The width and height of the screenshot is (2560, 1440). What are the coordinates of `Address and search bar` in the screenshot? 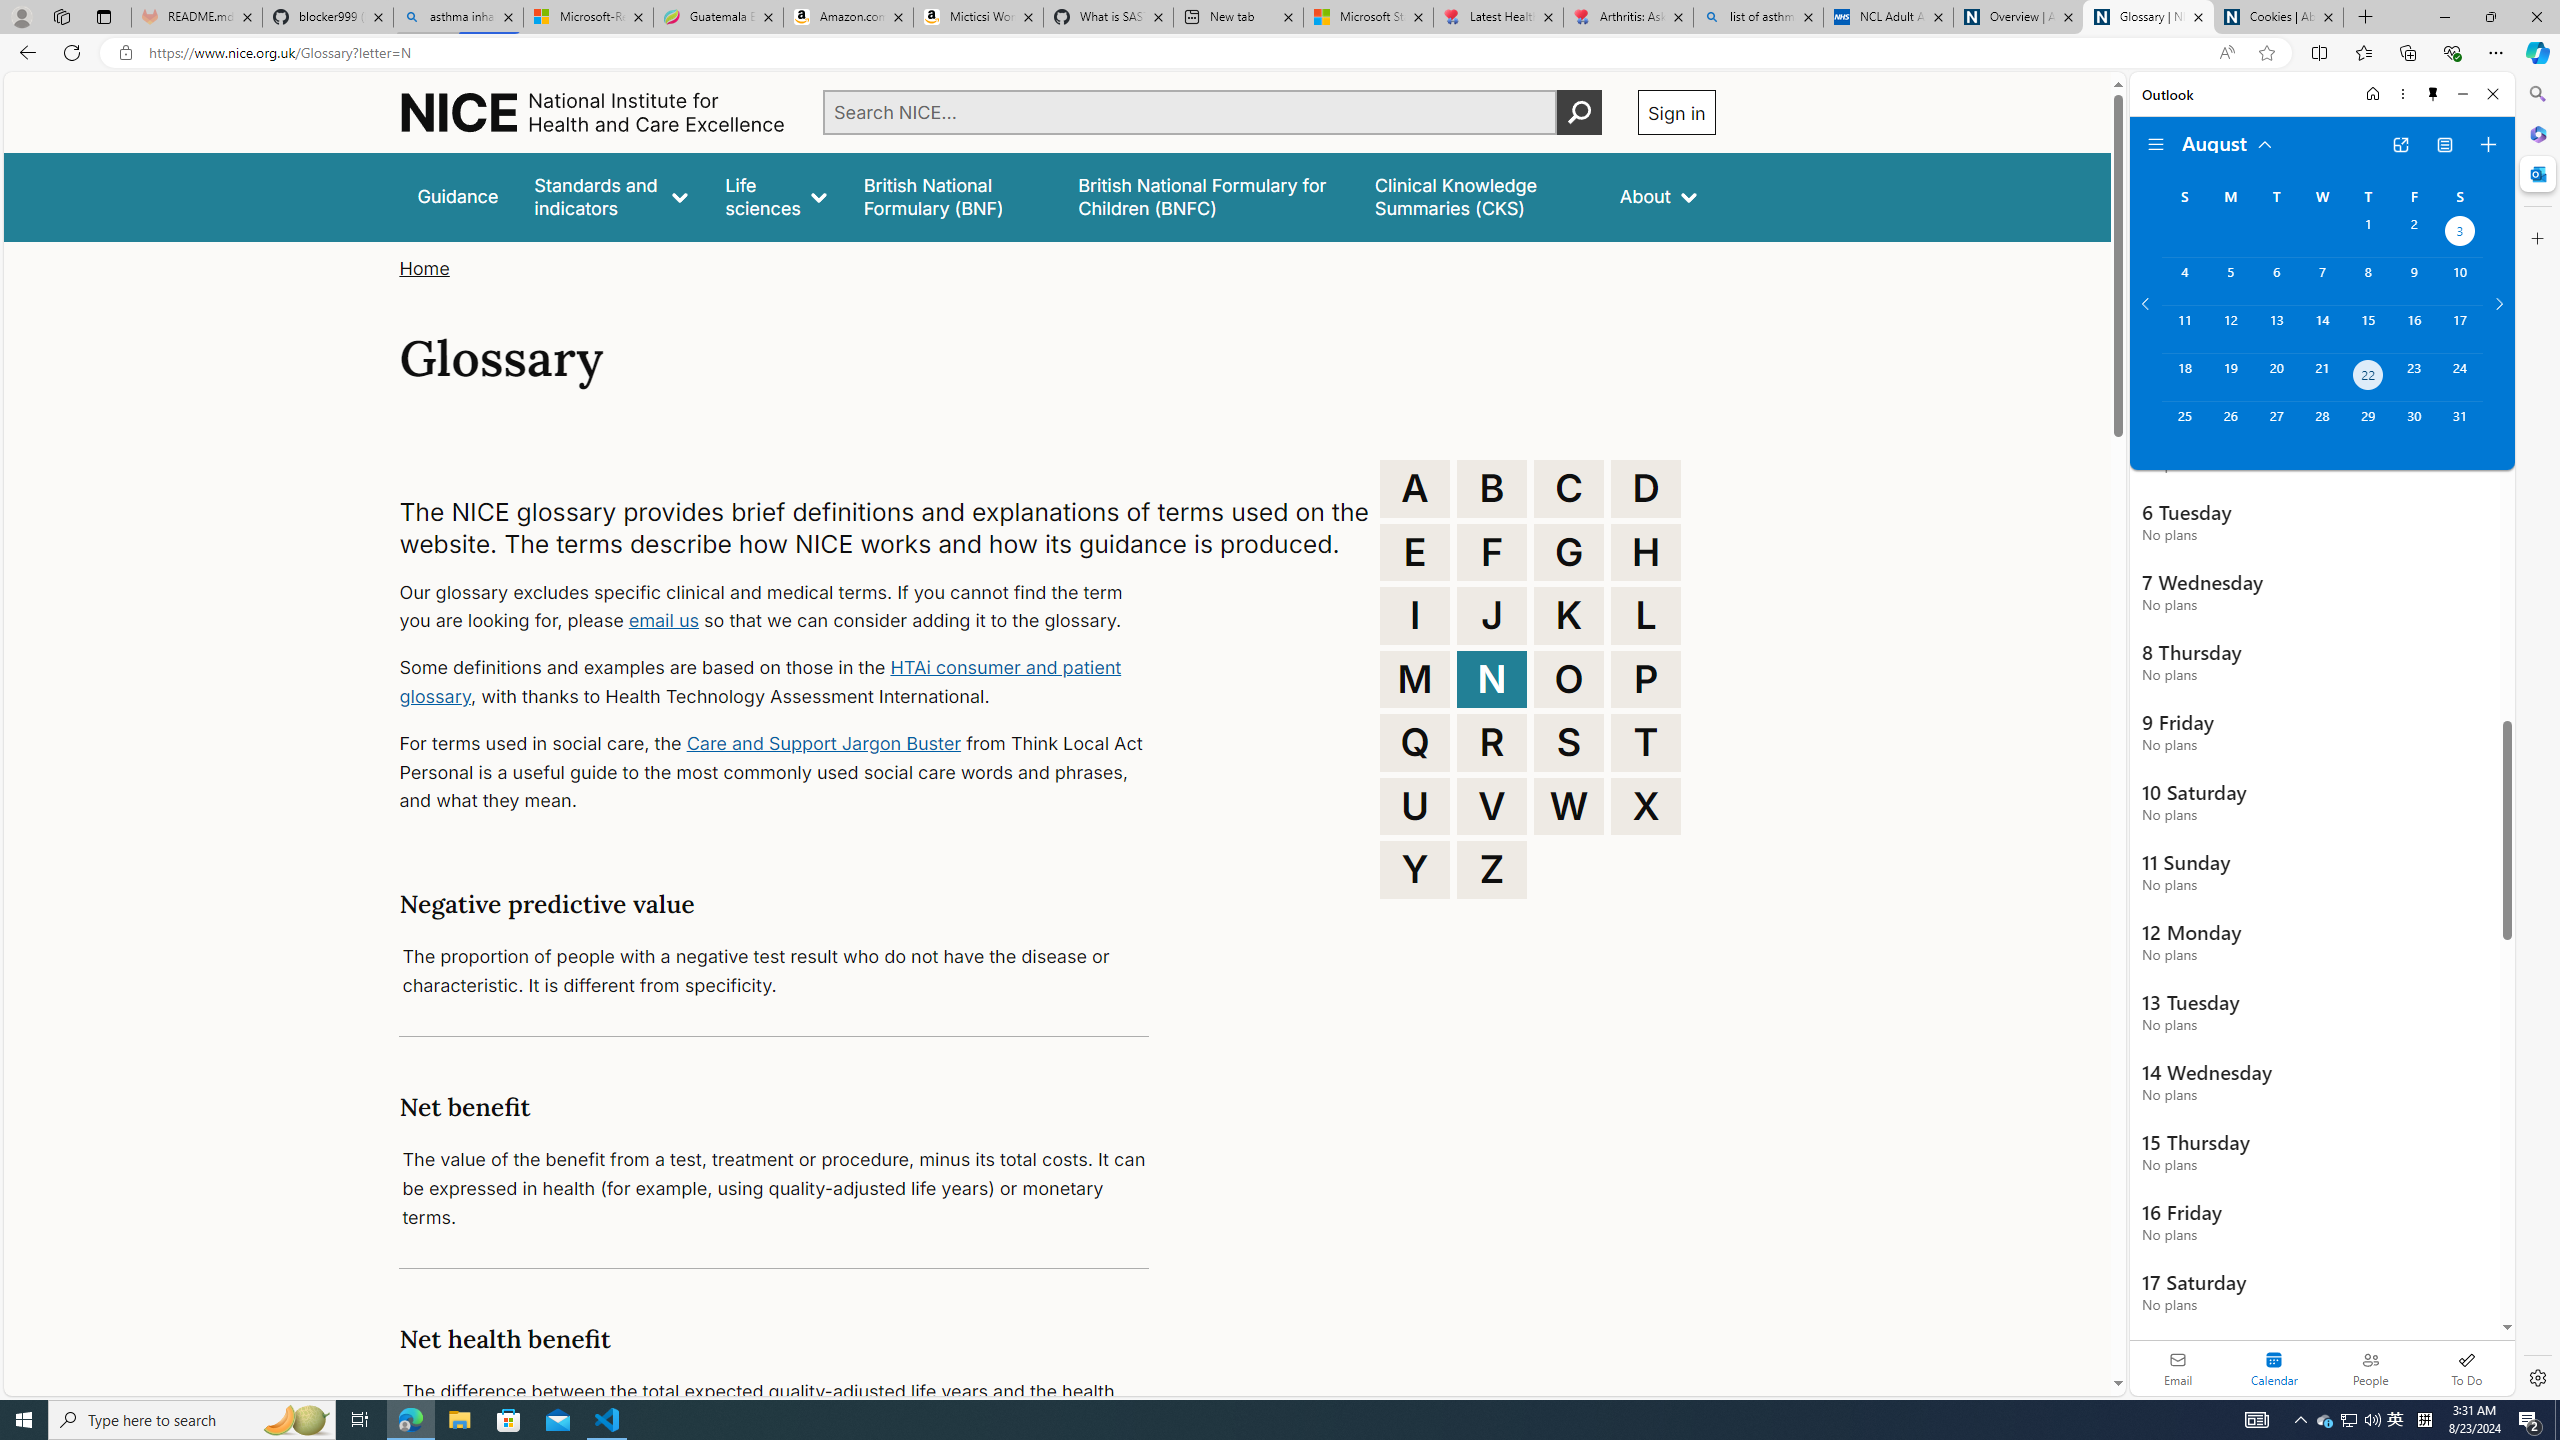 It's located at (1178, 53).